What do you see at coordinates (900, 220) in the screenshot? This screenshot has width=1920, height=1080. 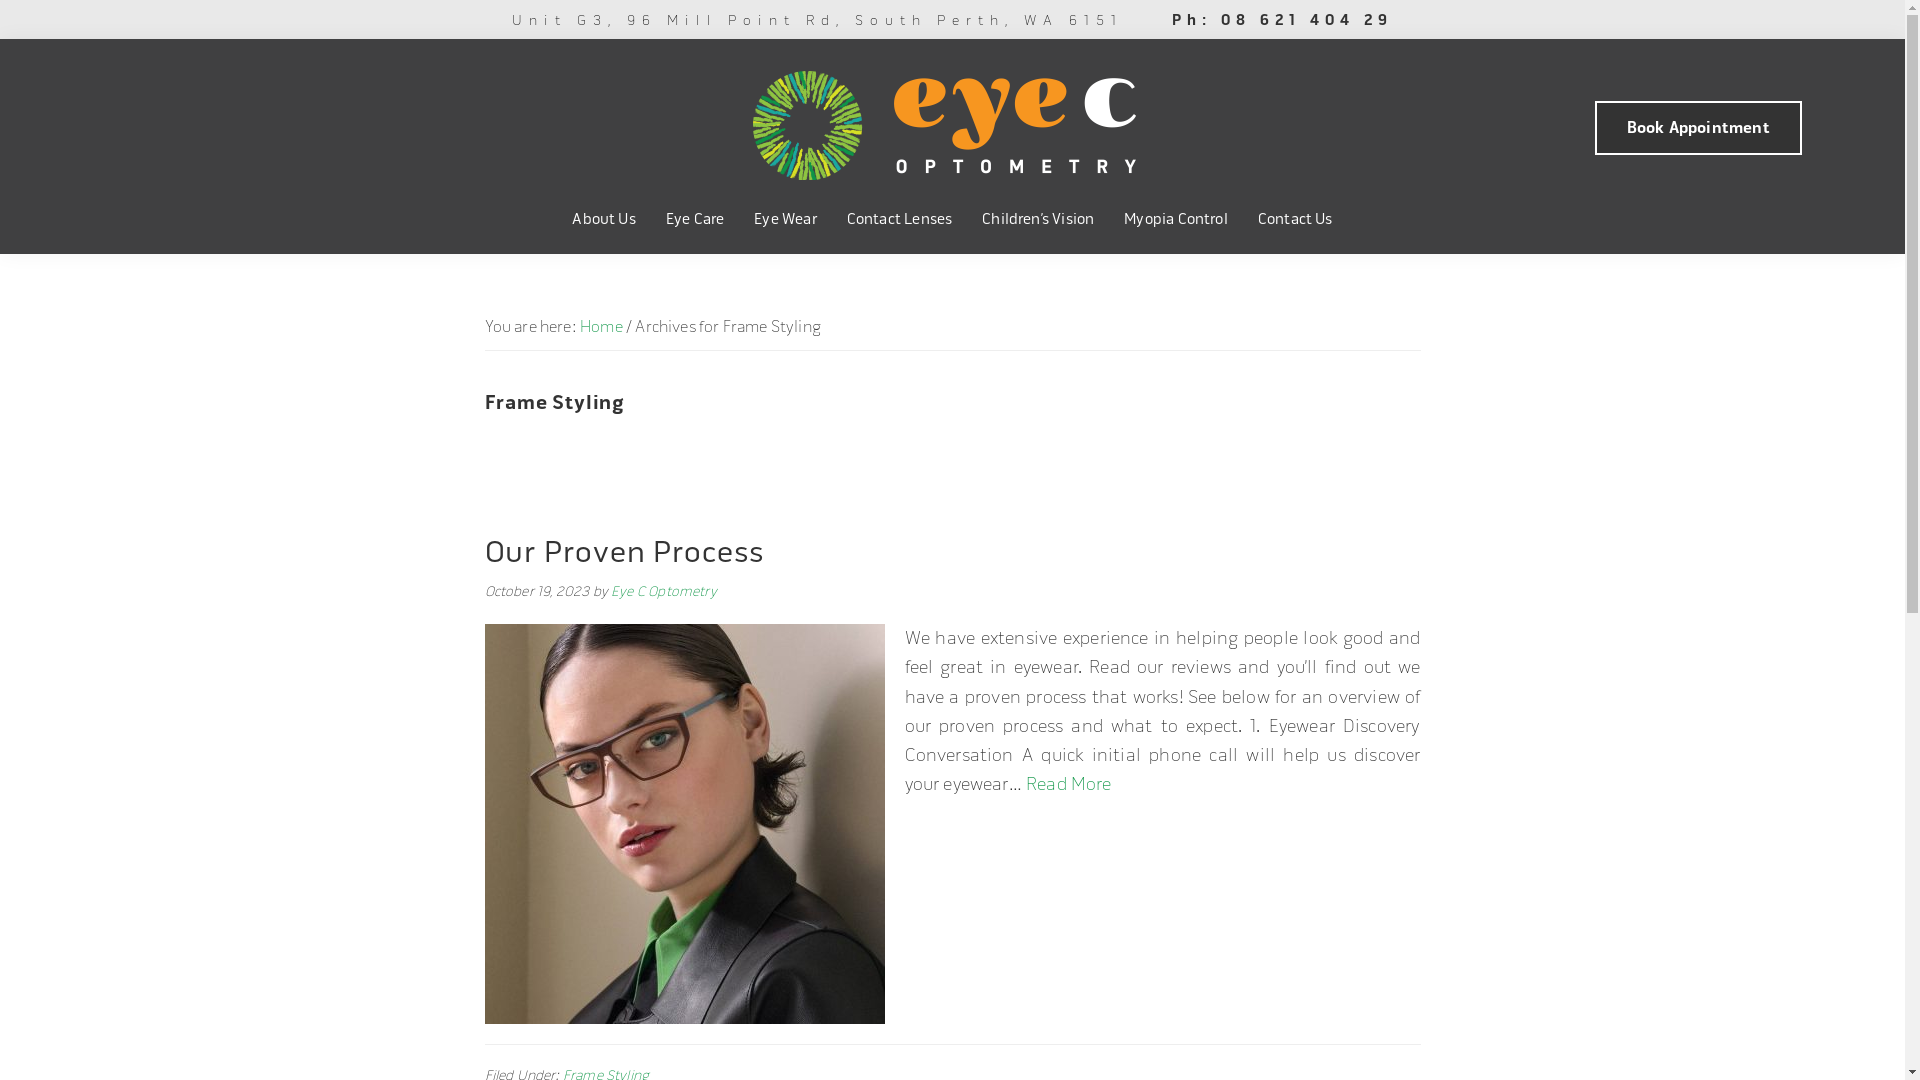 I see `Contact Lenses` at bounding box center [900, 220].